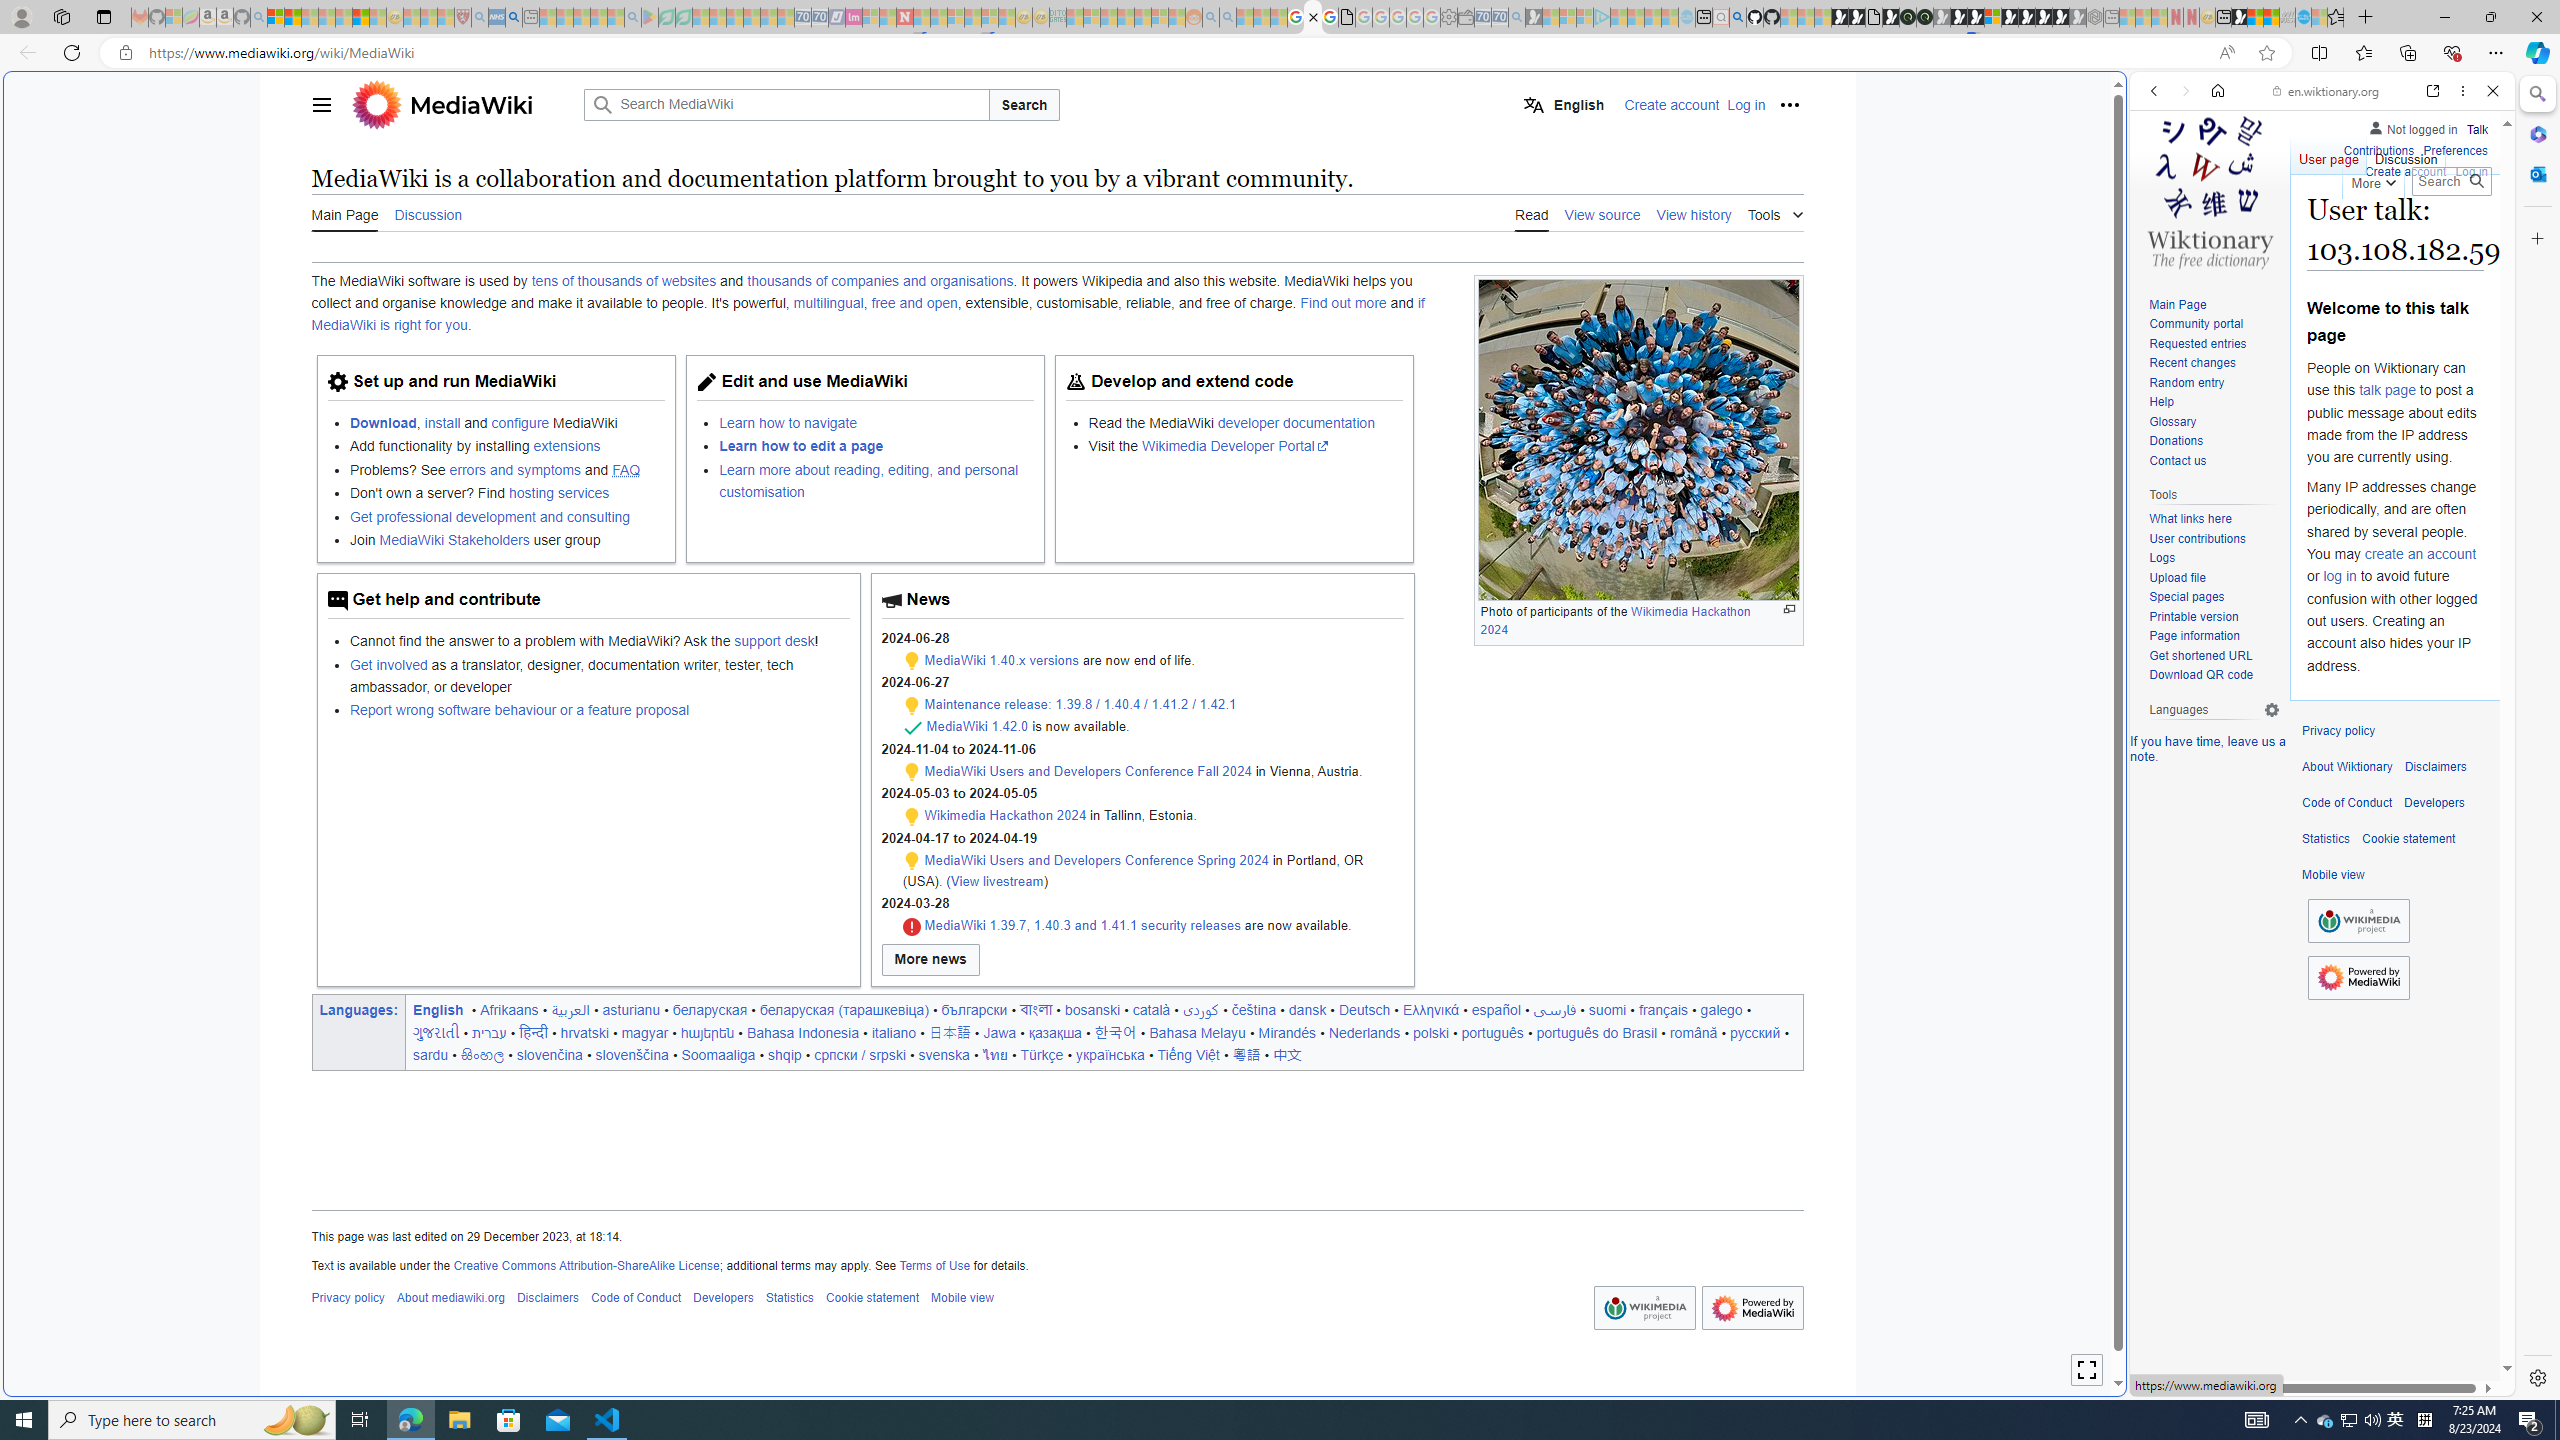 This screenshot has height=1440, width=2560. I want to click on thousands of companies and organisations, so click(880, 281).